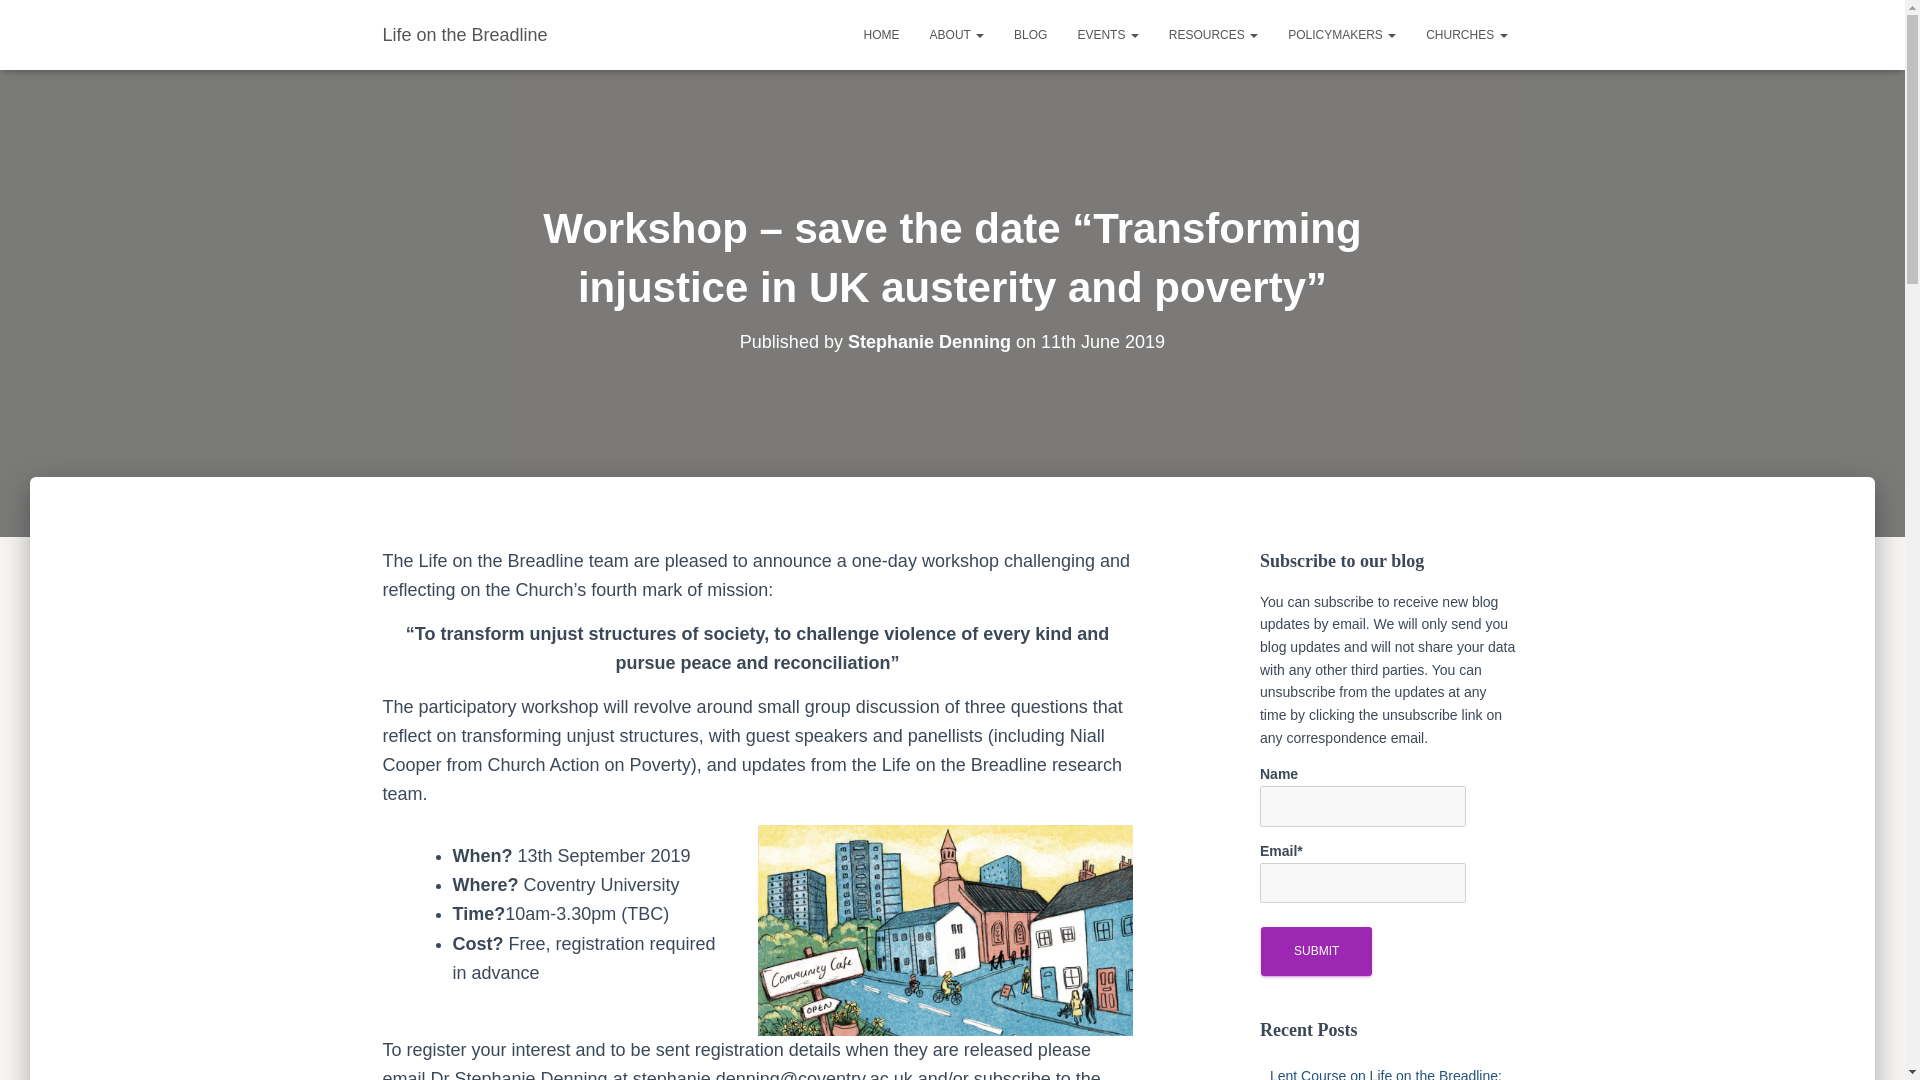  Describe the element at coordinates (1466, 34) in the screenshot. I see `CHURCHES` at that location.